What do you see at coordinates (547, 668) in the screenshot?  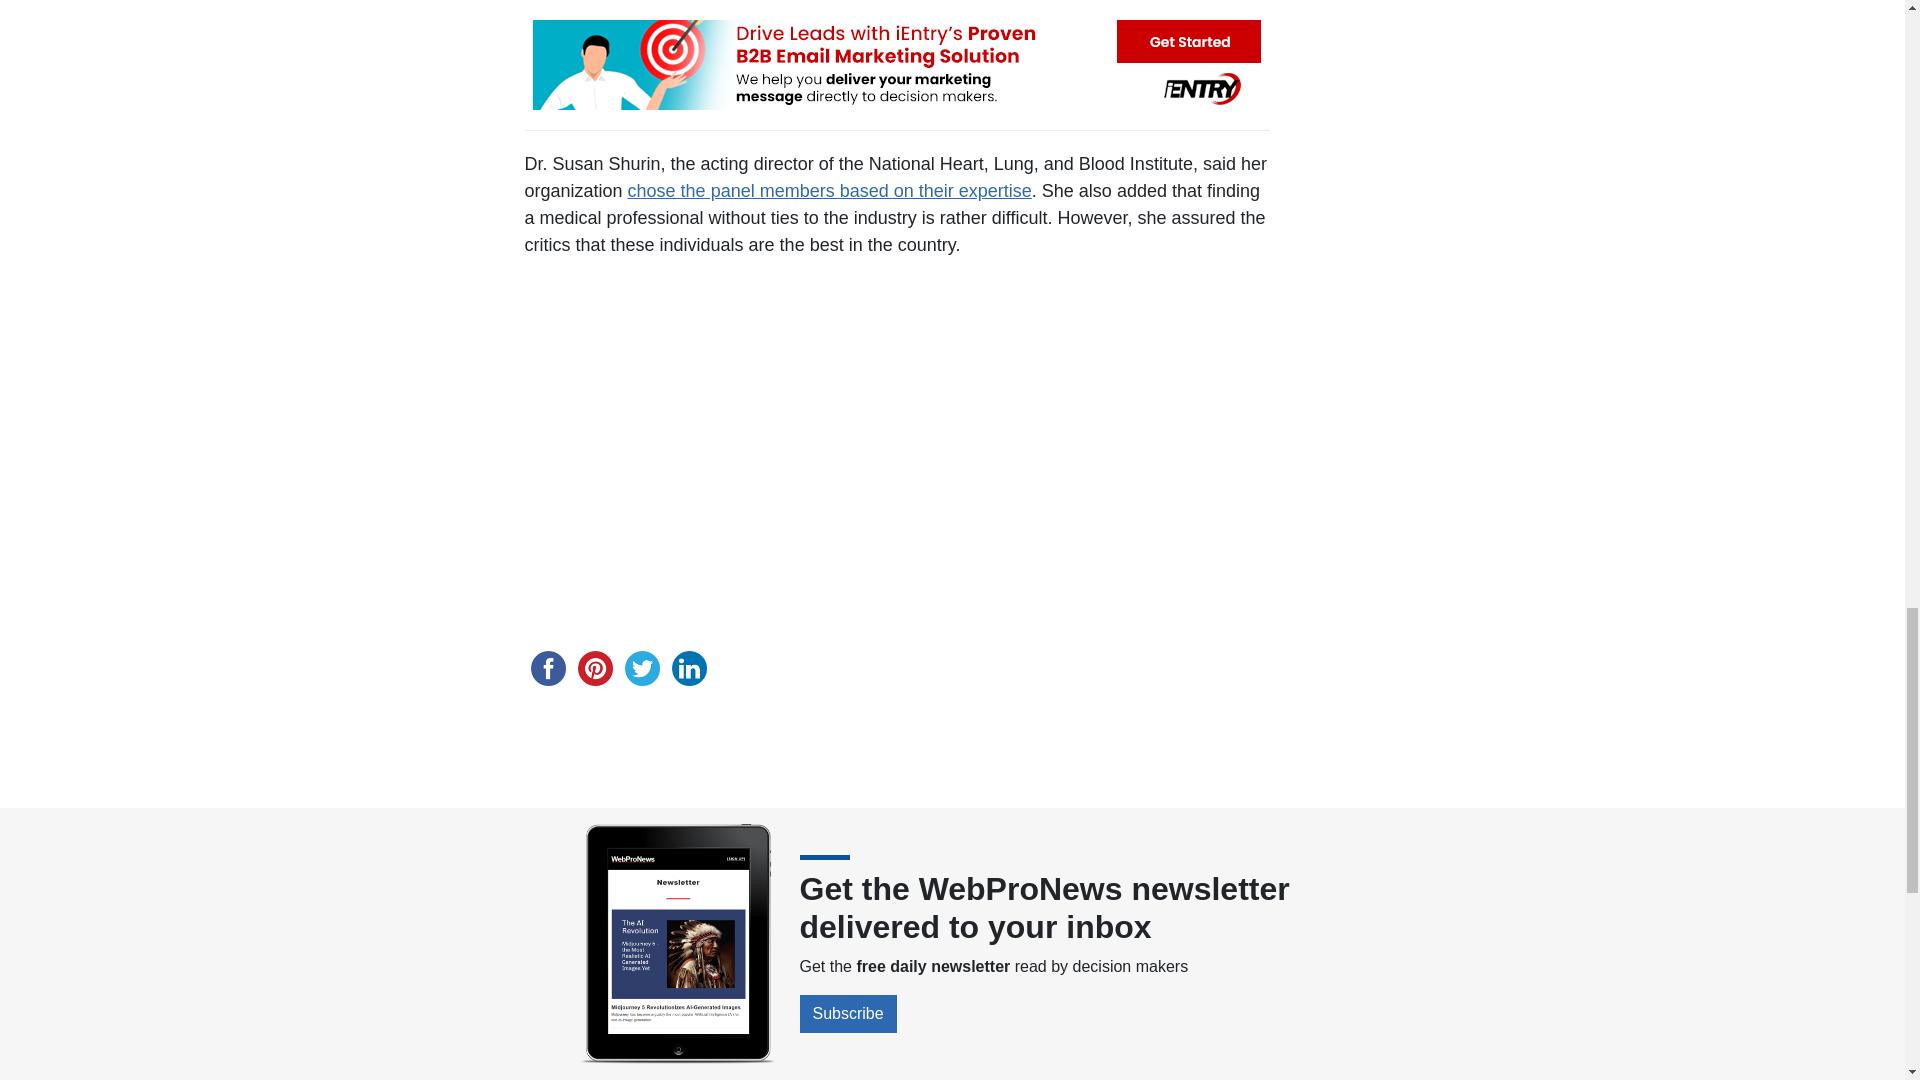 I see `facebook` at bounding box center [547, 668].